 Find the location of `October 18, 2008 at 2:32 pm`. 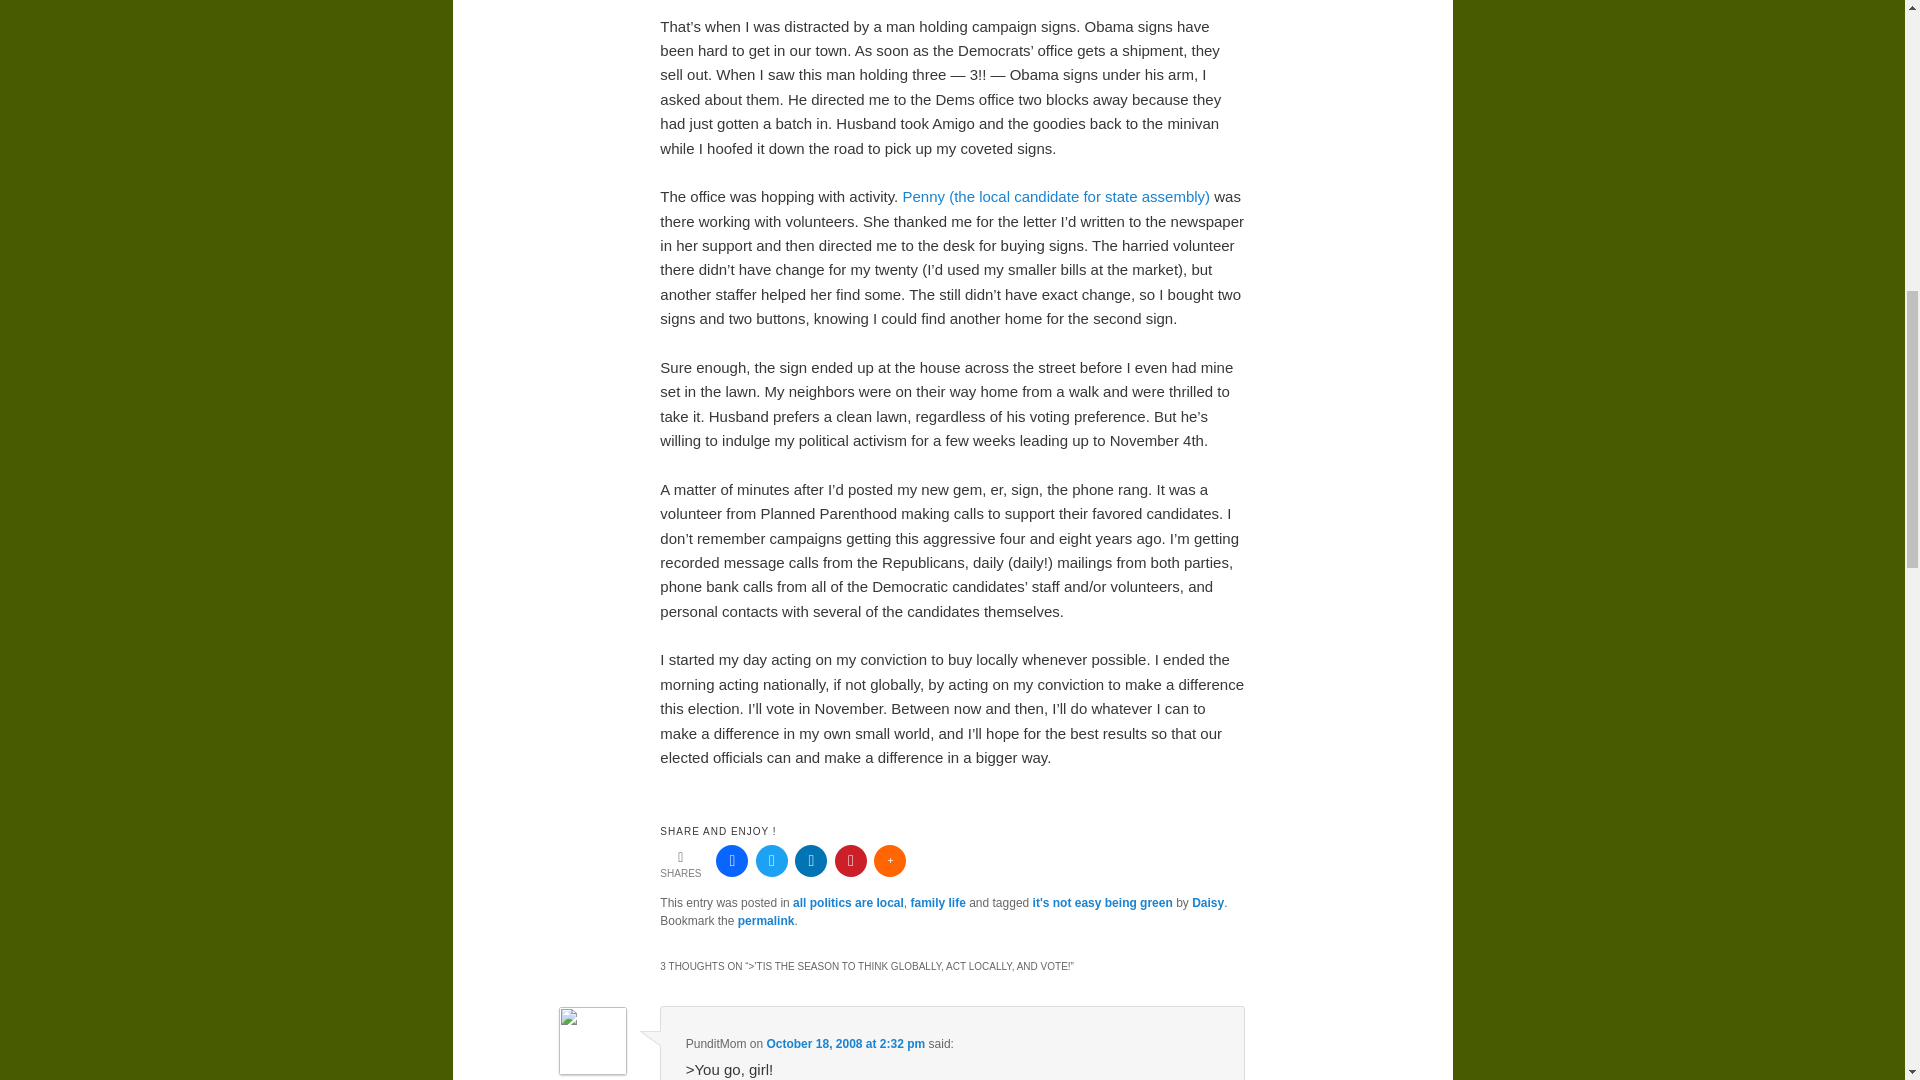

October 18, 2008 at 2:32 pm is located at coordinates (846, 1043).